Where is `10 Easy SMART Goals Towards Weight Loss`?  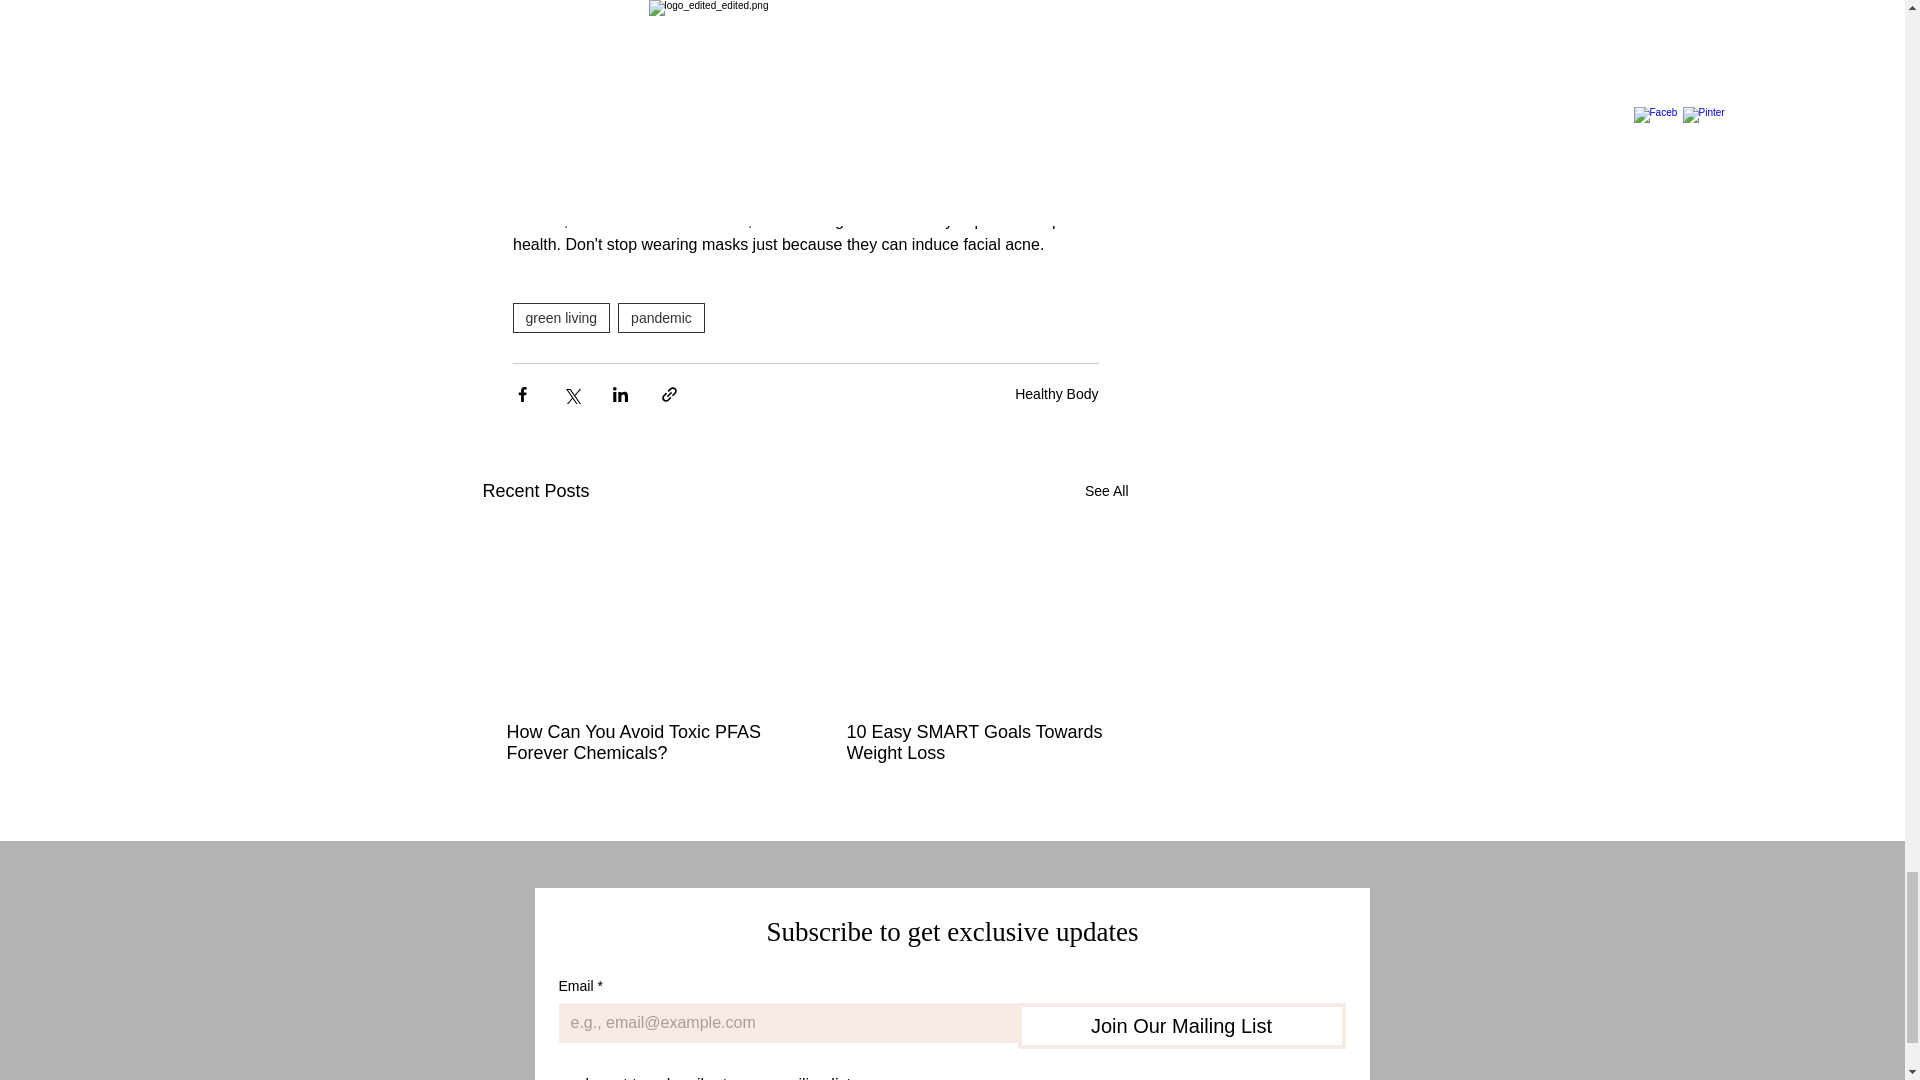
10 Easy SMART Goals Towards Weight Loss is located at coordinates (975, 742).